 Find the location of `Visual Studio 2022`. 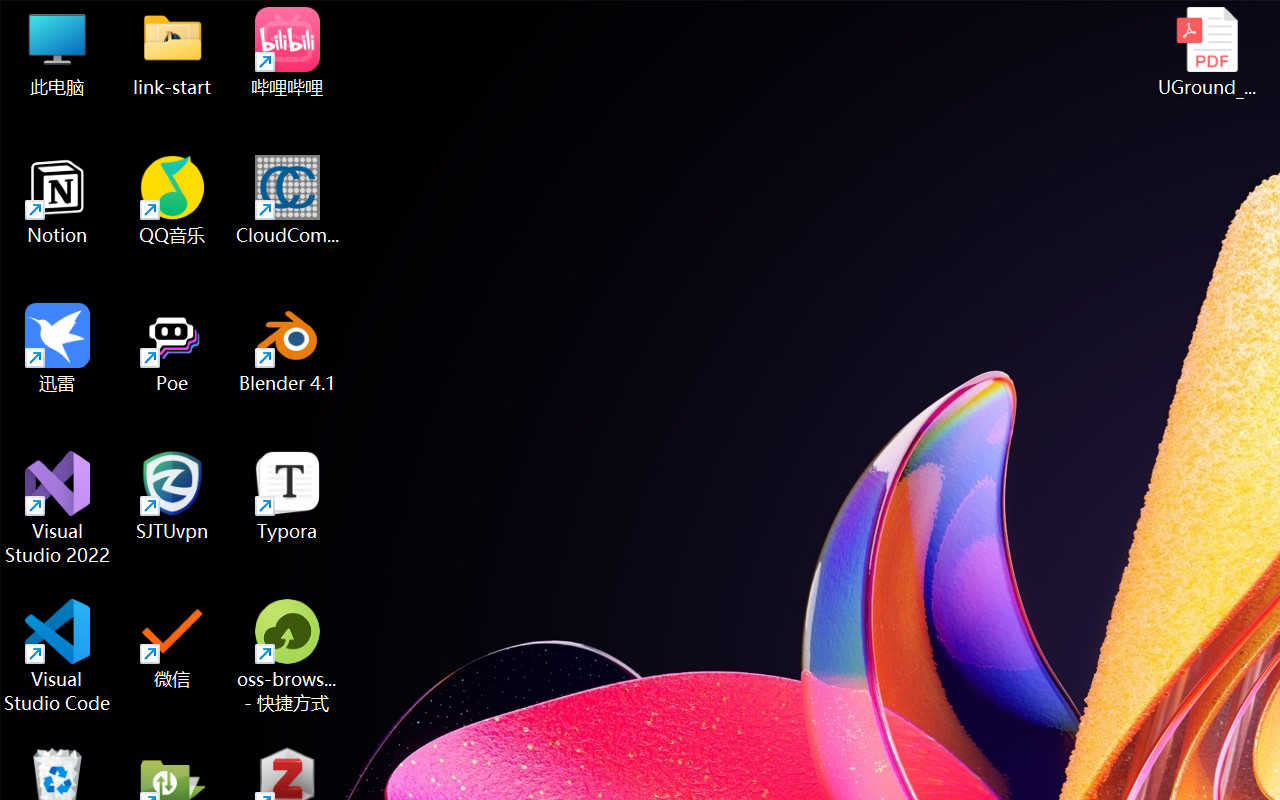

Visual Studio 2022 is located at coordinates (58, 508).